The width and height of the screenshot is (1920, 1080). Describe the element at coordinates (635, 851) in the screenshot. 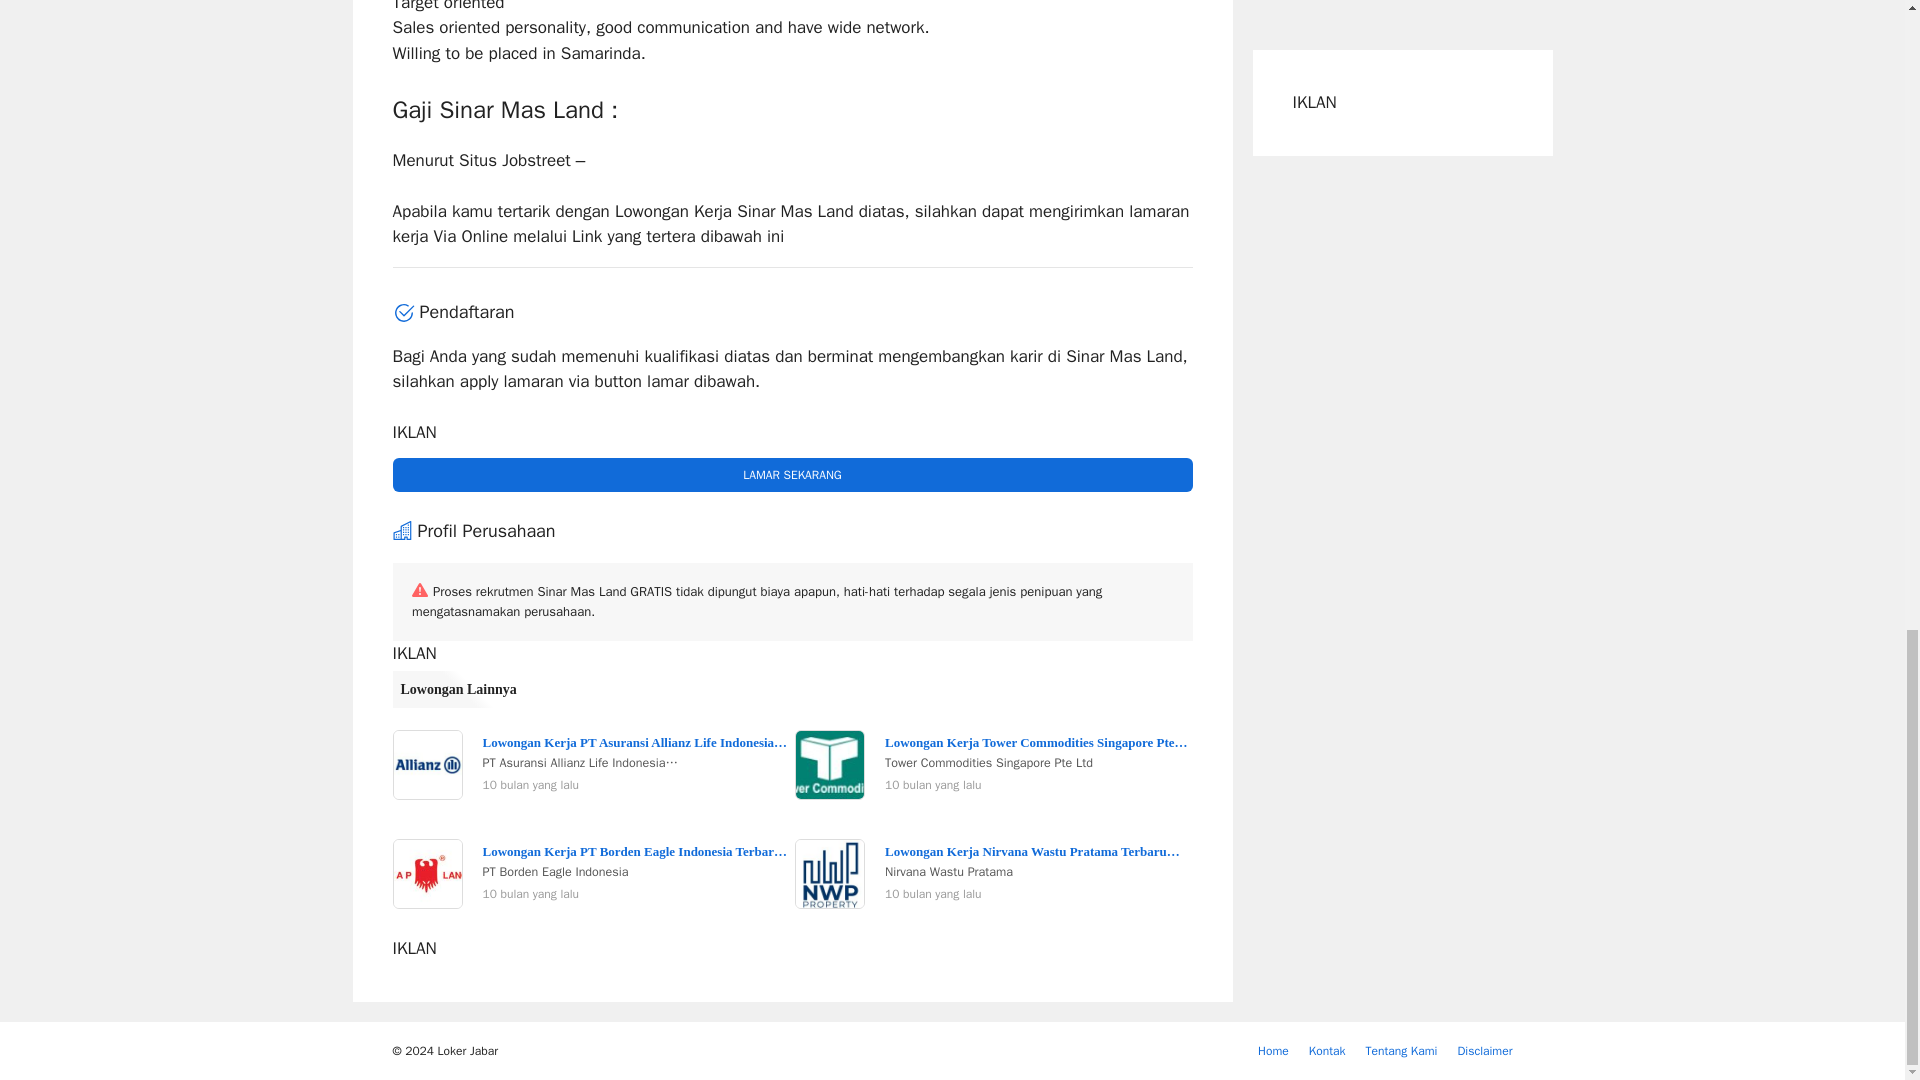

I see `Lowongan Kerja PT Borden Eagle Indonesia Terbaru 2023` at that location.